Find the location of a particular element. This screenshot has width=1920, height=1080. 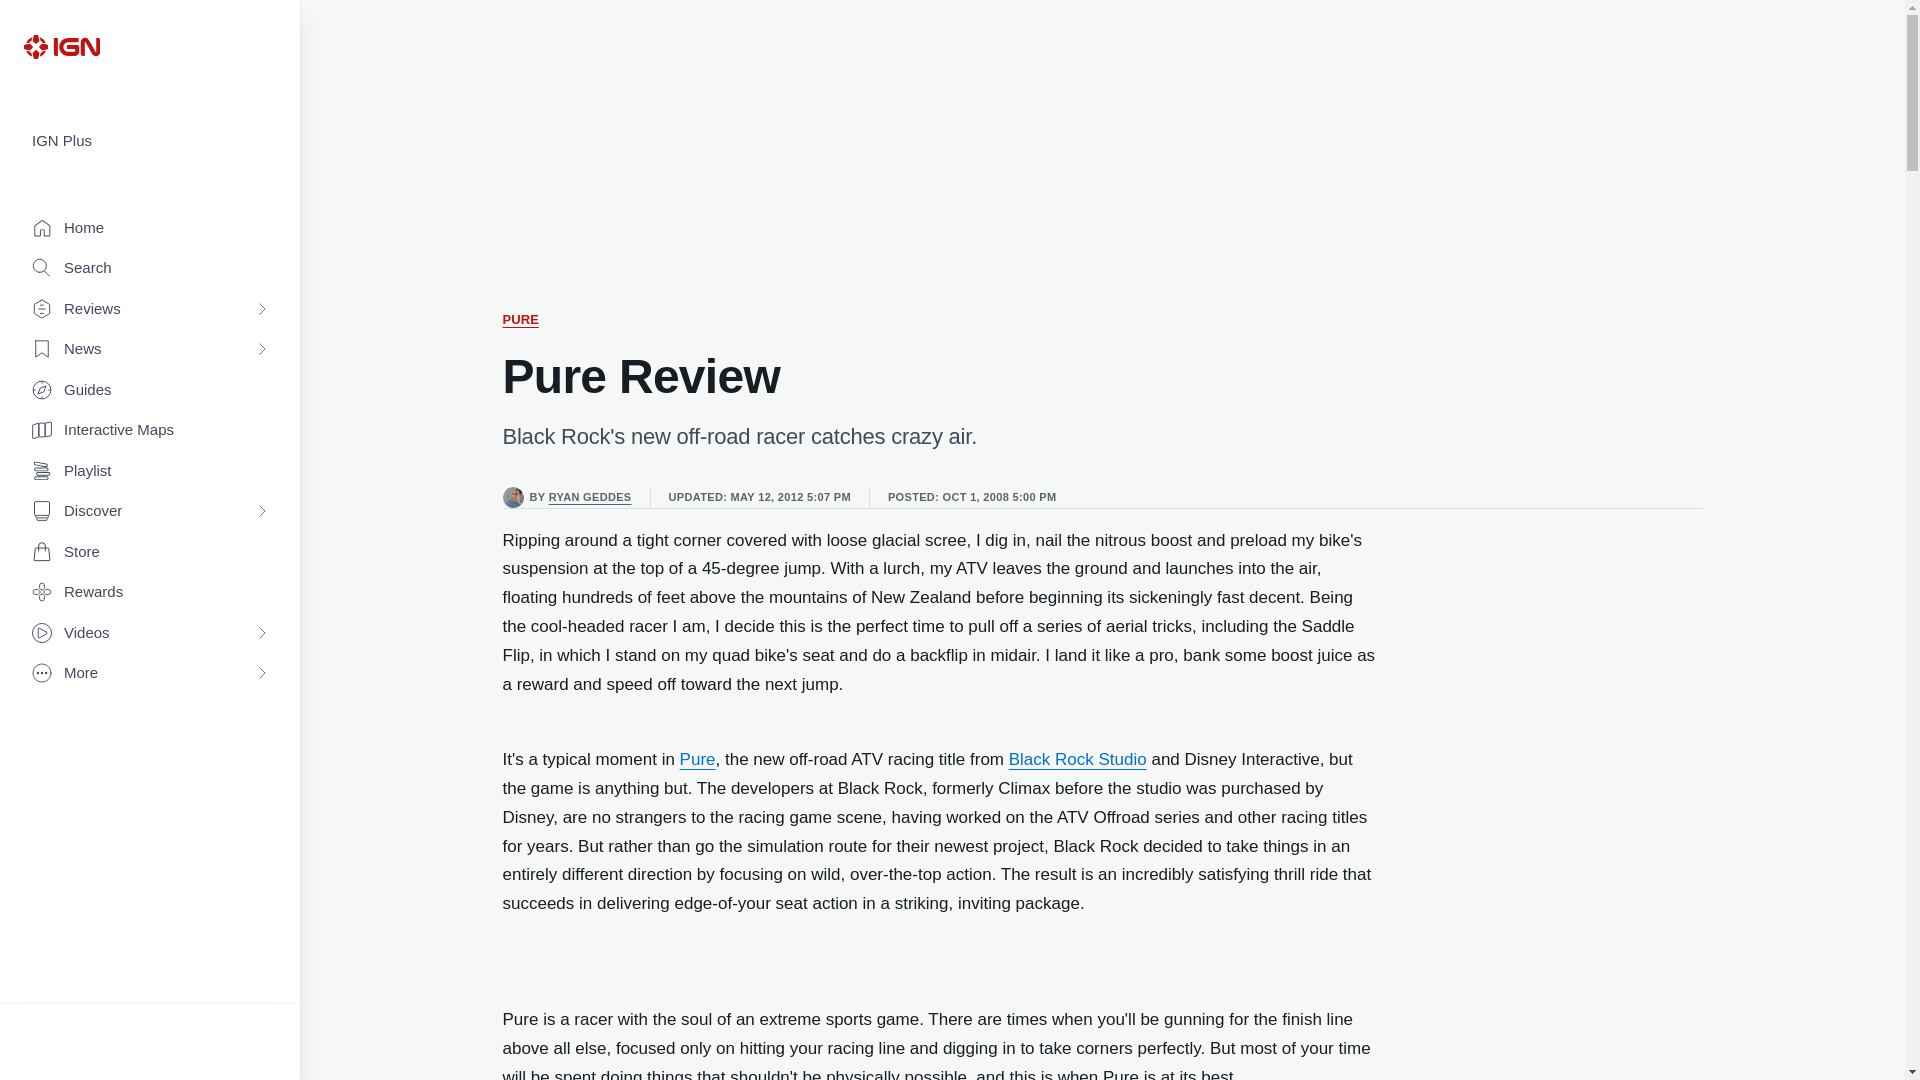

IGN Plus is located at coordinates (150, 141).